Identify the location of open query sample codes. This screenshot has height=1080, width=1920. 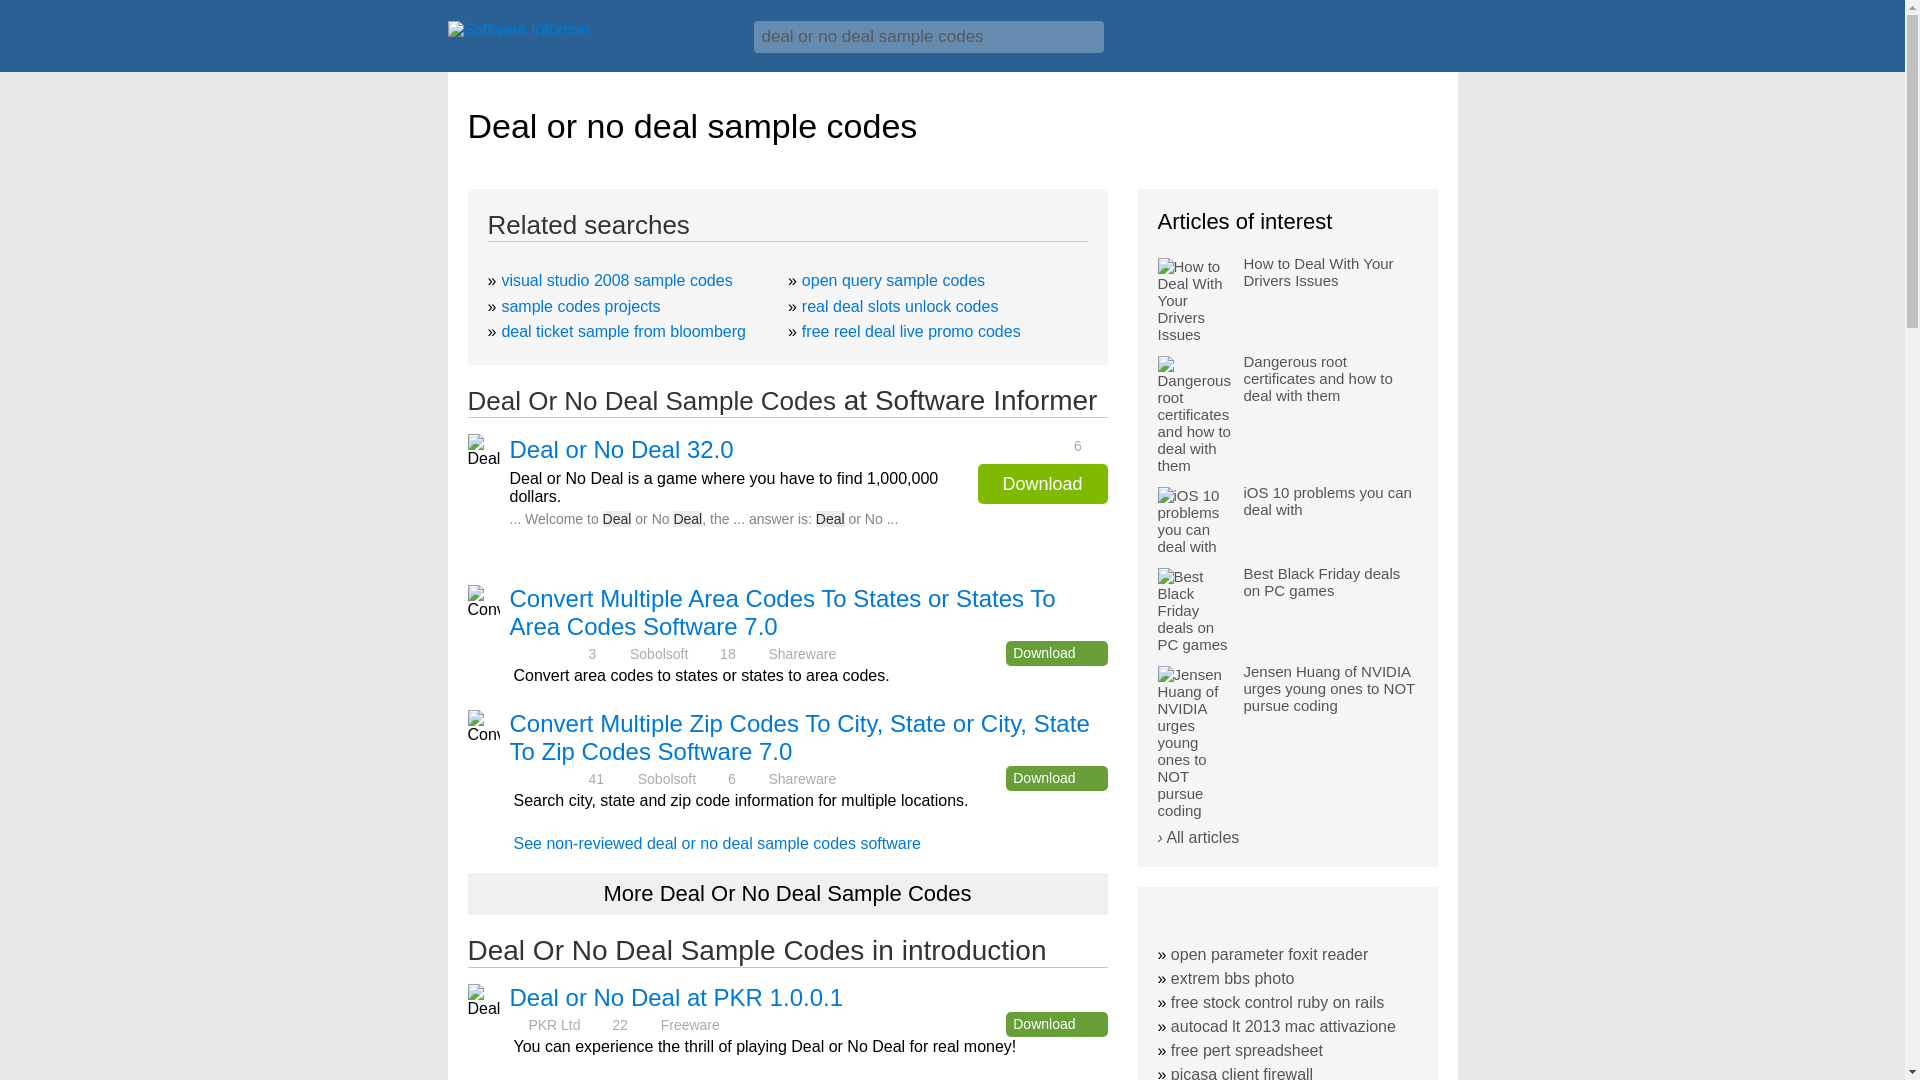
(893, 280).